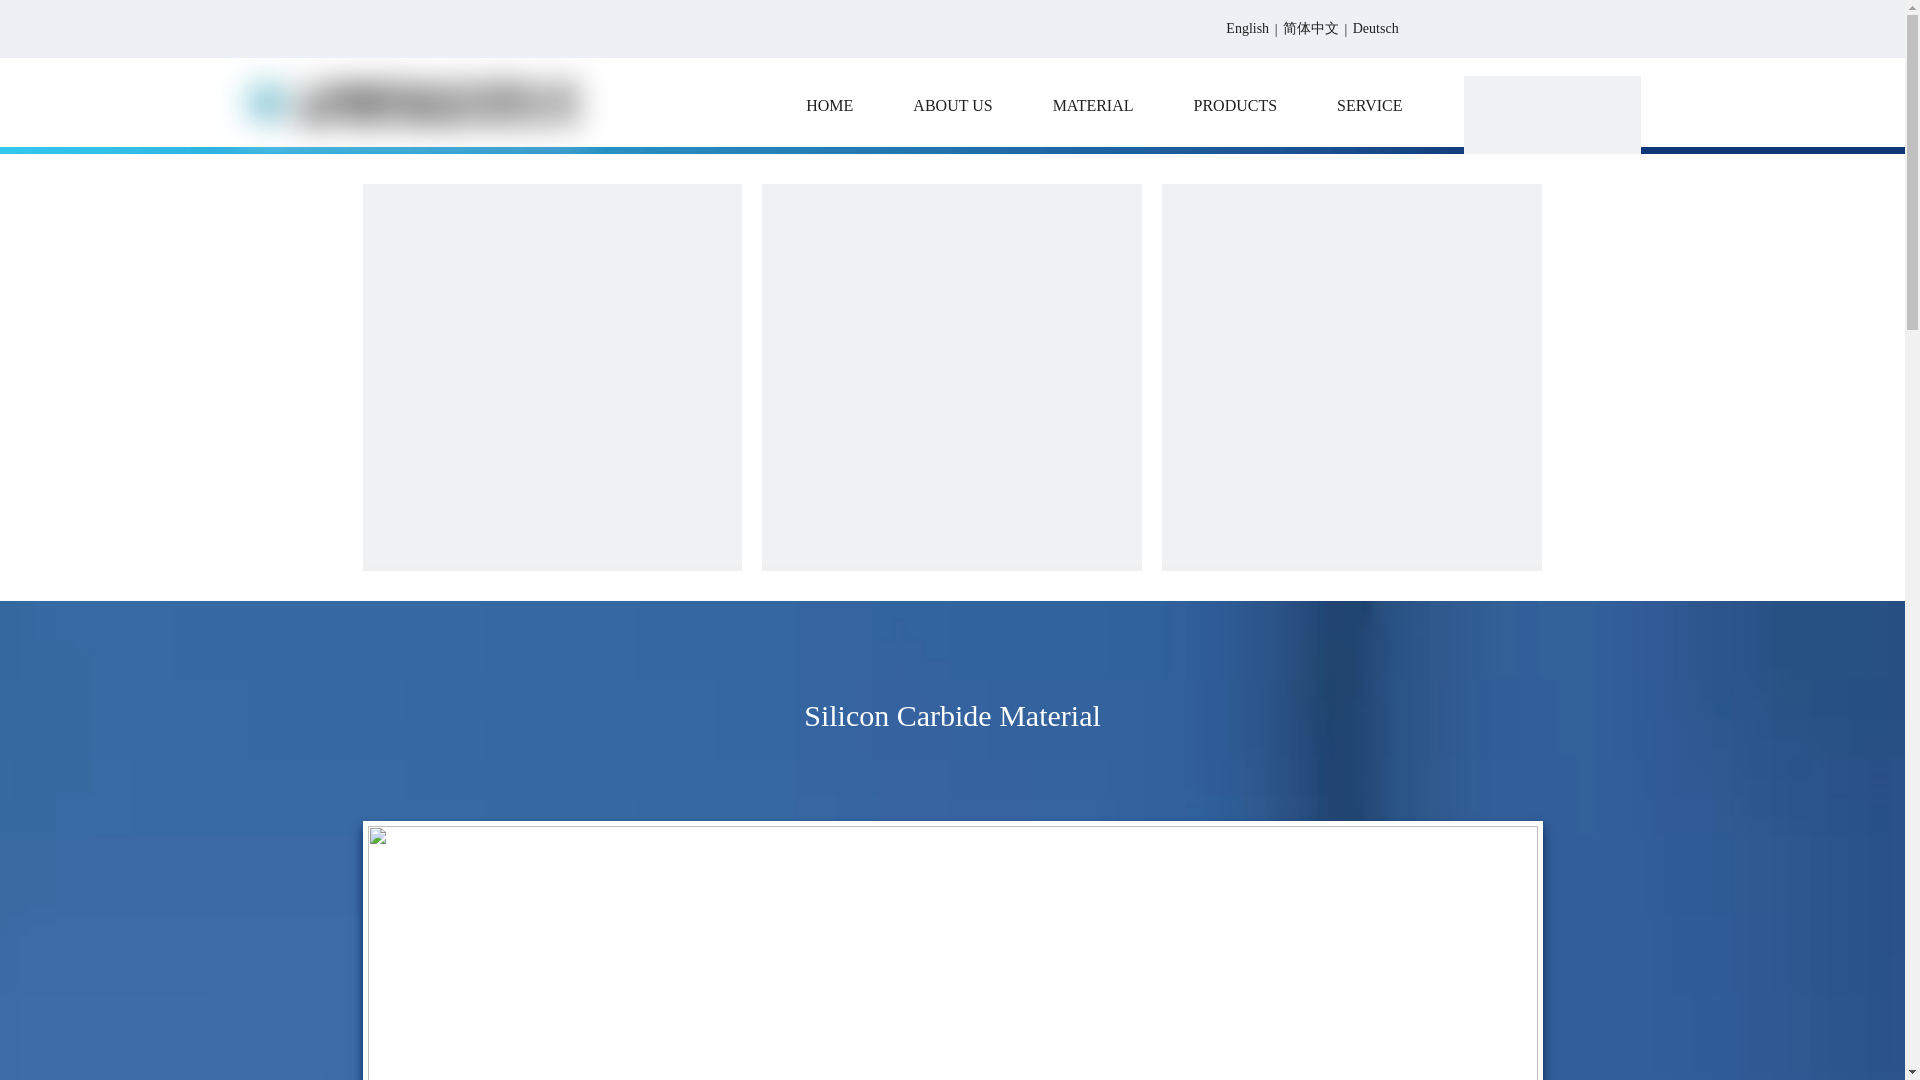 The height and width of the screenshot is (1080, 1920). Describe the element at coordinates (1092, 106) in the screenshot. I see `MATERIAL` at that location.